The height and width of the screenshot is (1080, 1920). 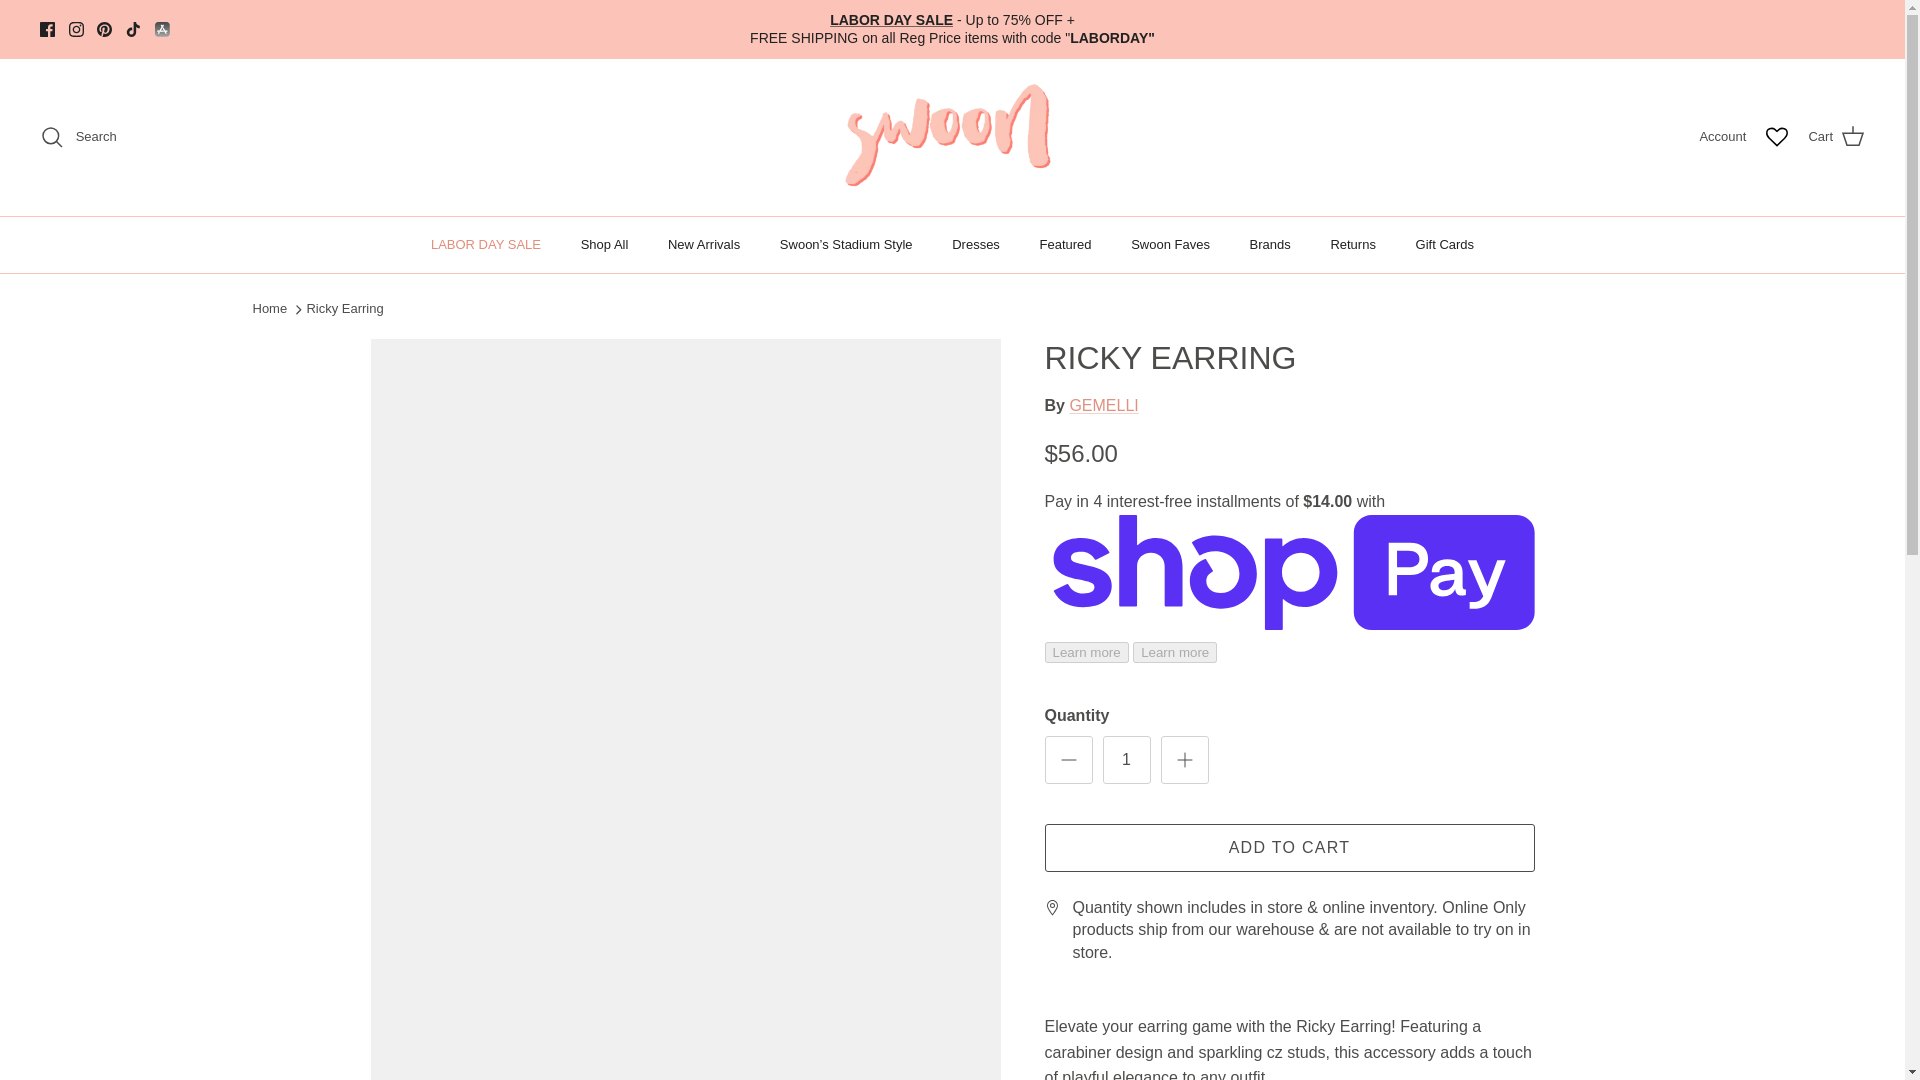 What do you see at coordinates (1722, 137) in the screenshot?
I see `Account` at bounding box center [1722, 137].